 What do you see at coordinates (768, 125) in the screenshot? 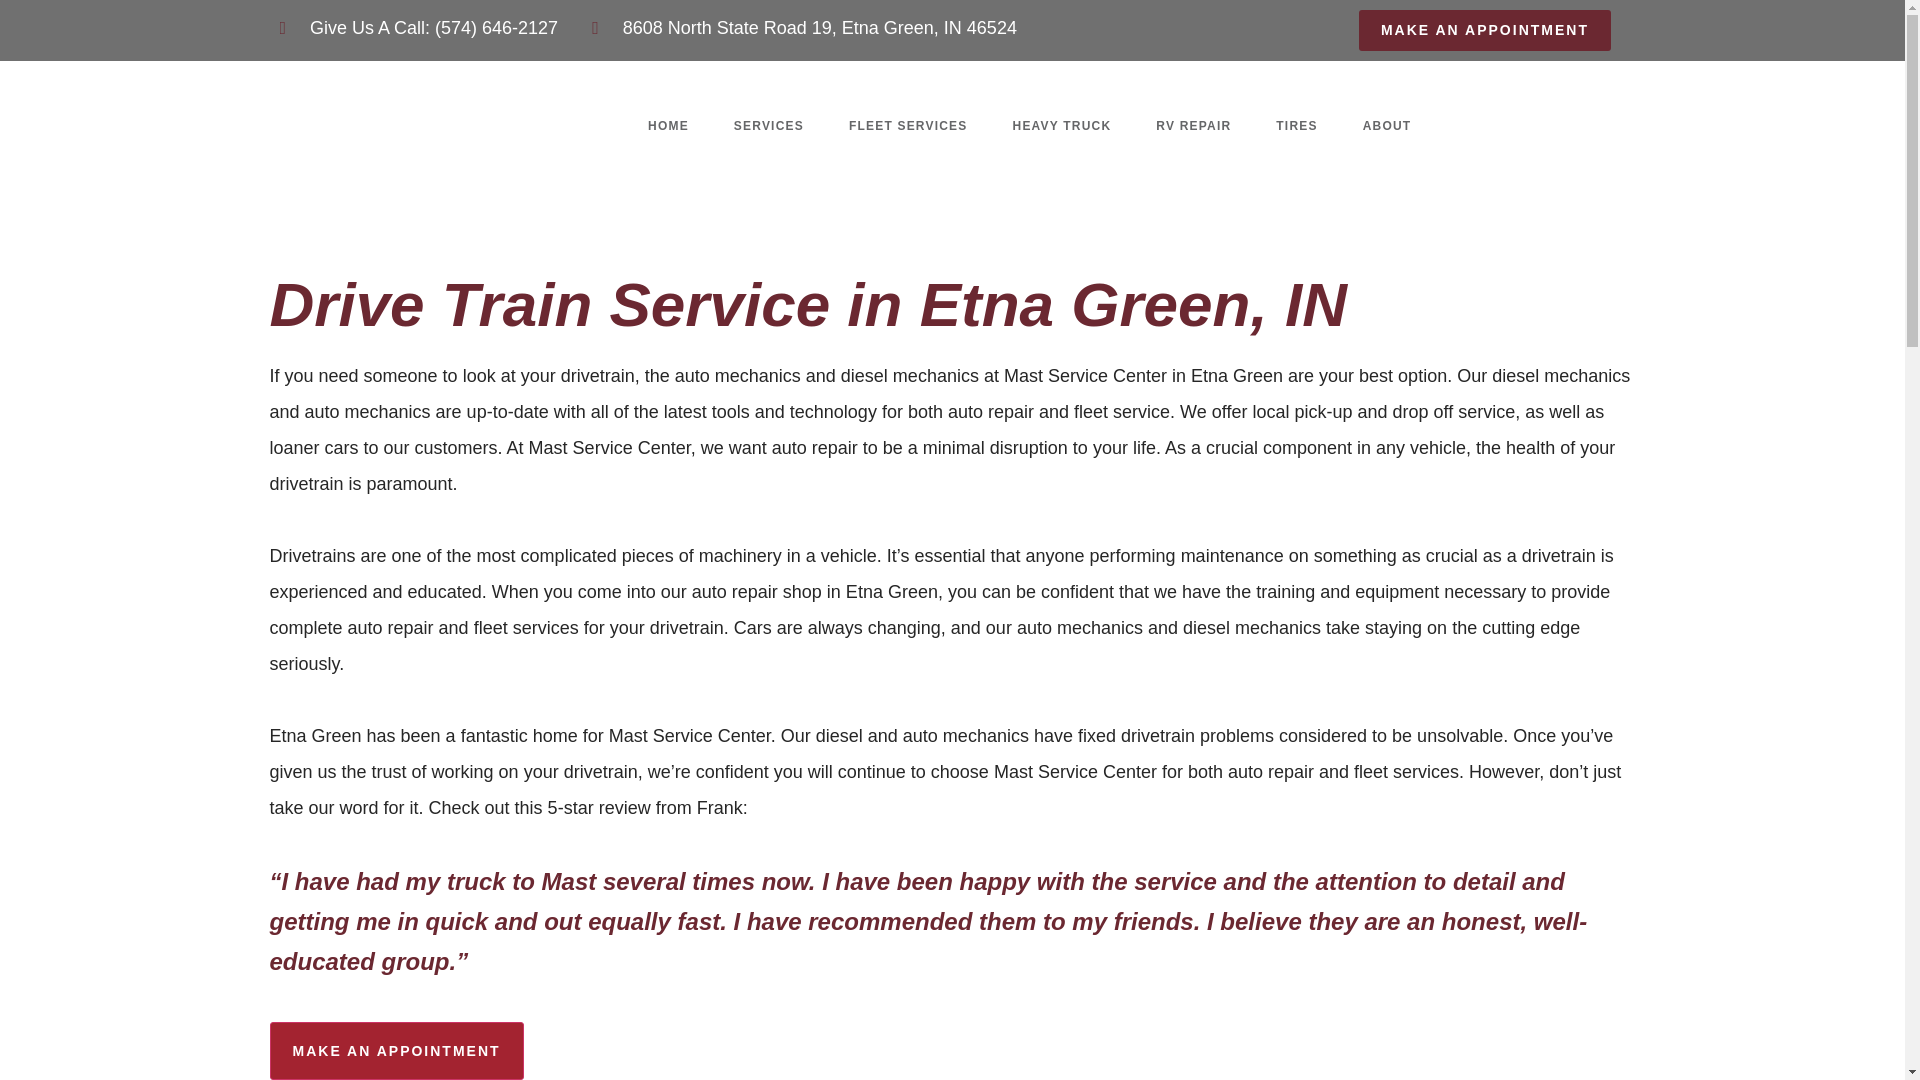
I see `SERVICES` at bounding box center [768, 125].